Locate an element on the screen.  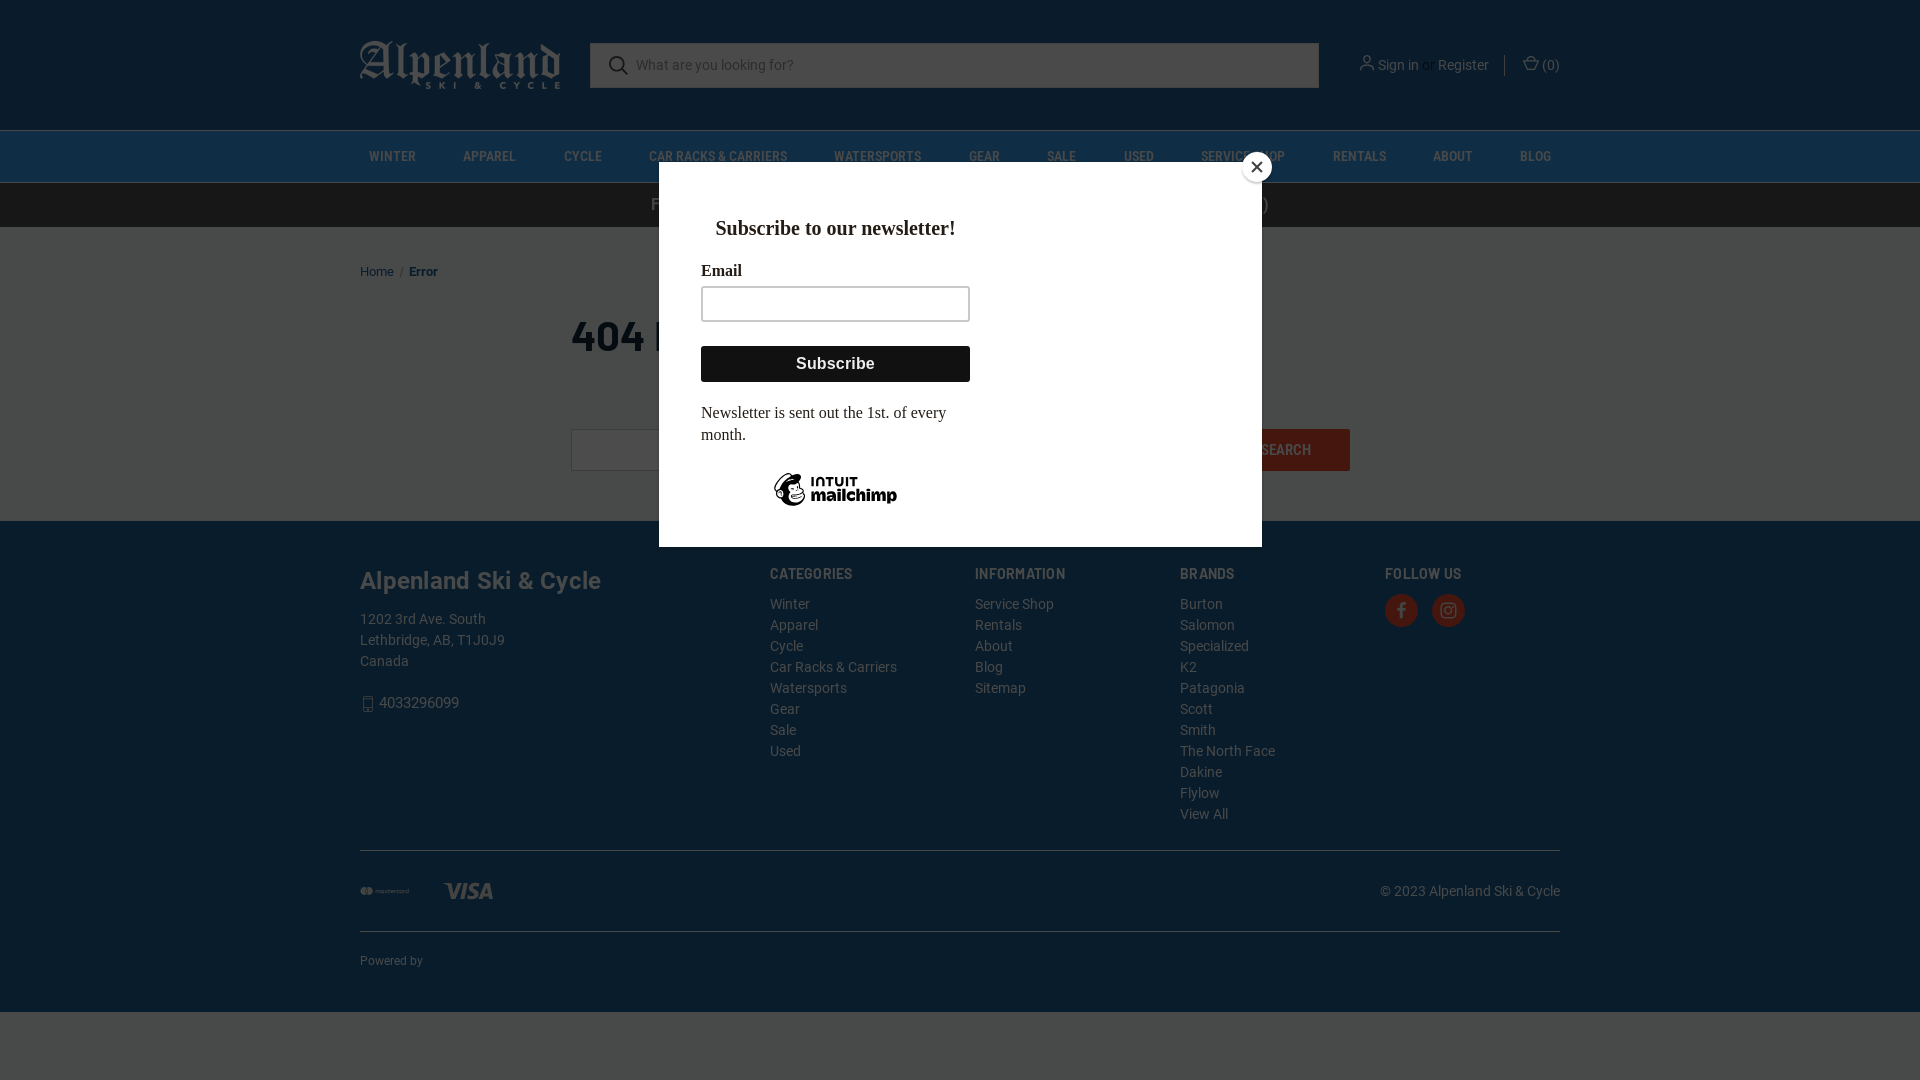
Register is located at coordinates (1464, 64).